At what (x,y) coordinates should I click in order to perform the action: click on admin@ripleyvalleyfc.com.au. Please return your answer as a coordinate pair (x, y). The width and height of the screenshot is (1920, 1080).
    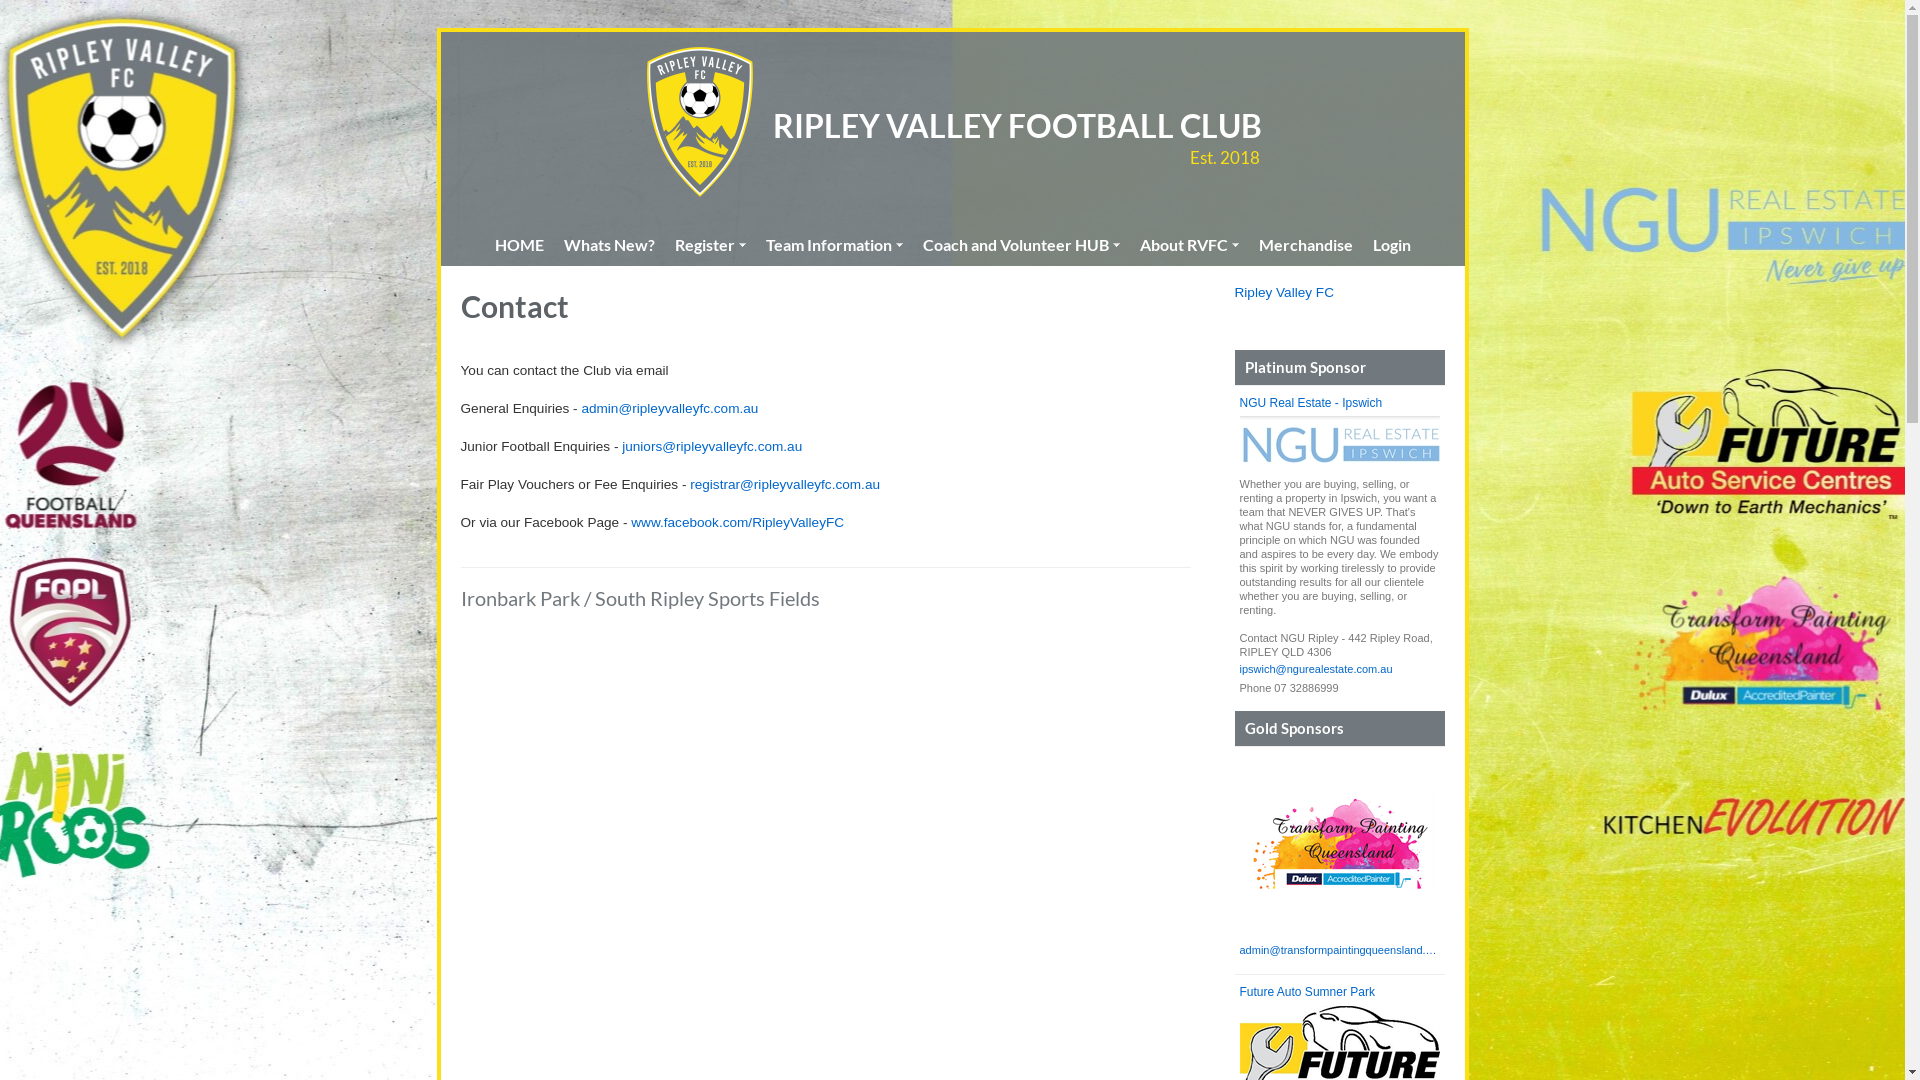
    Looking at the image, I should click on (670, 408).